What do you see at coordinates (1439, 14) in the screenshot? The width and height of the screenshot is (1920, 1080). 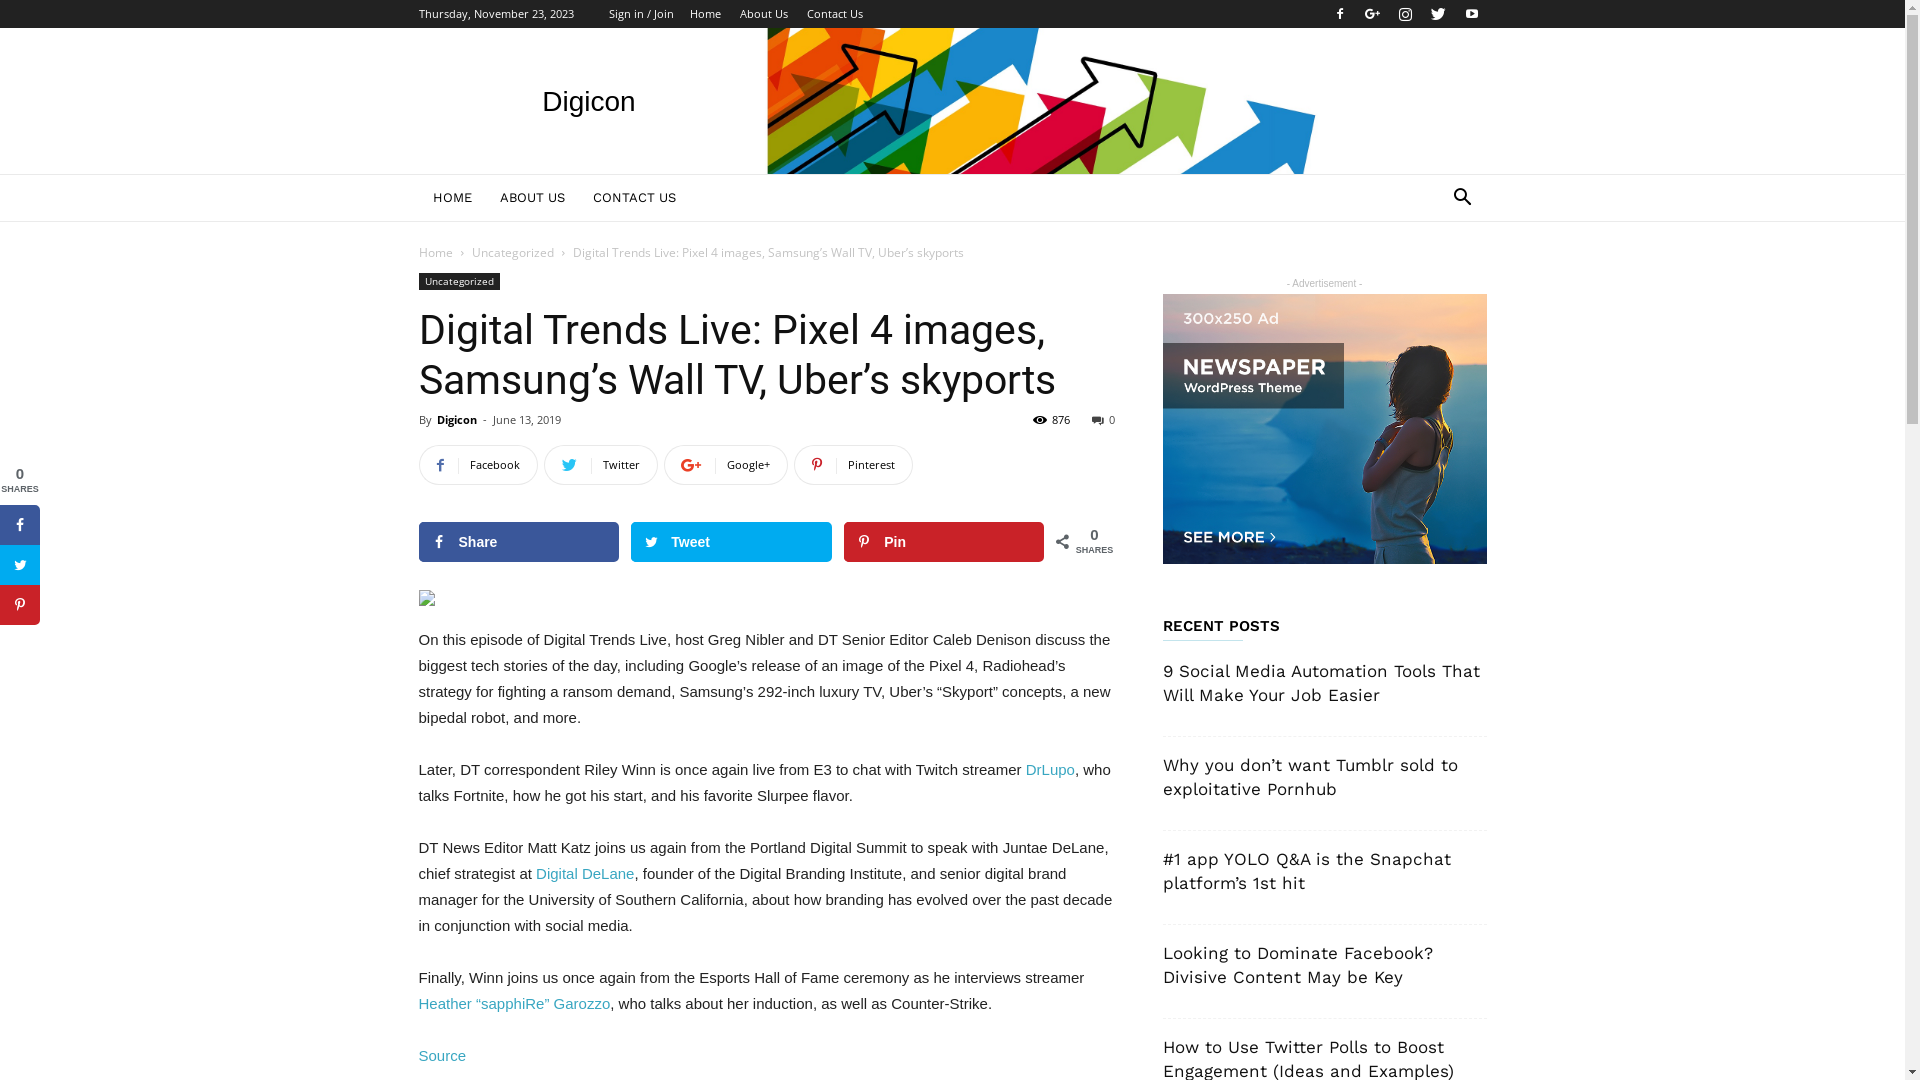 I see `Twitter` at bounding box center [1439, 14].